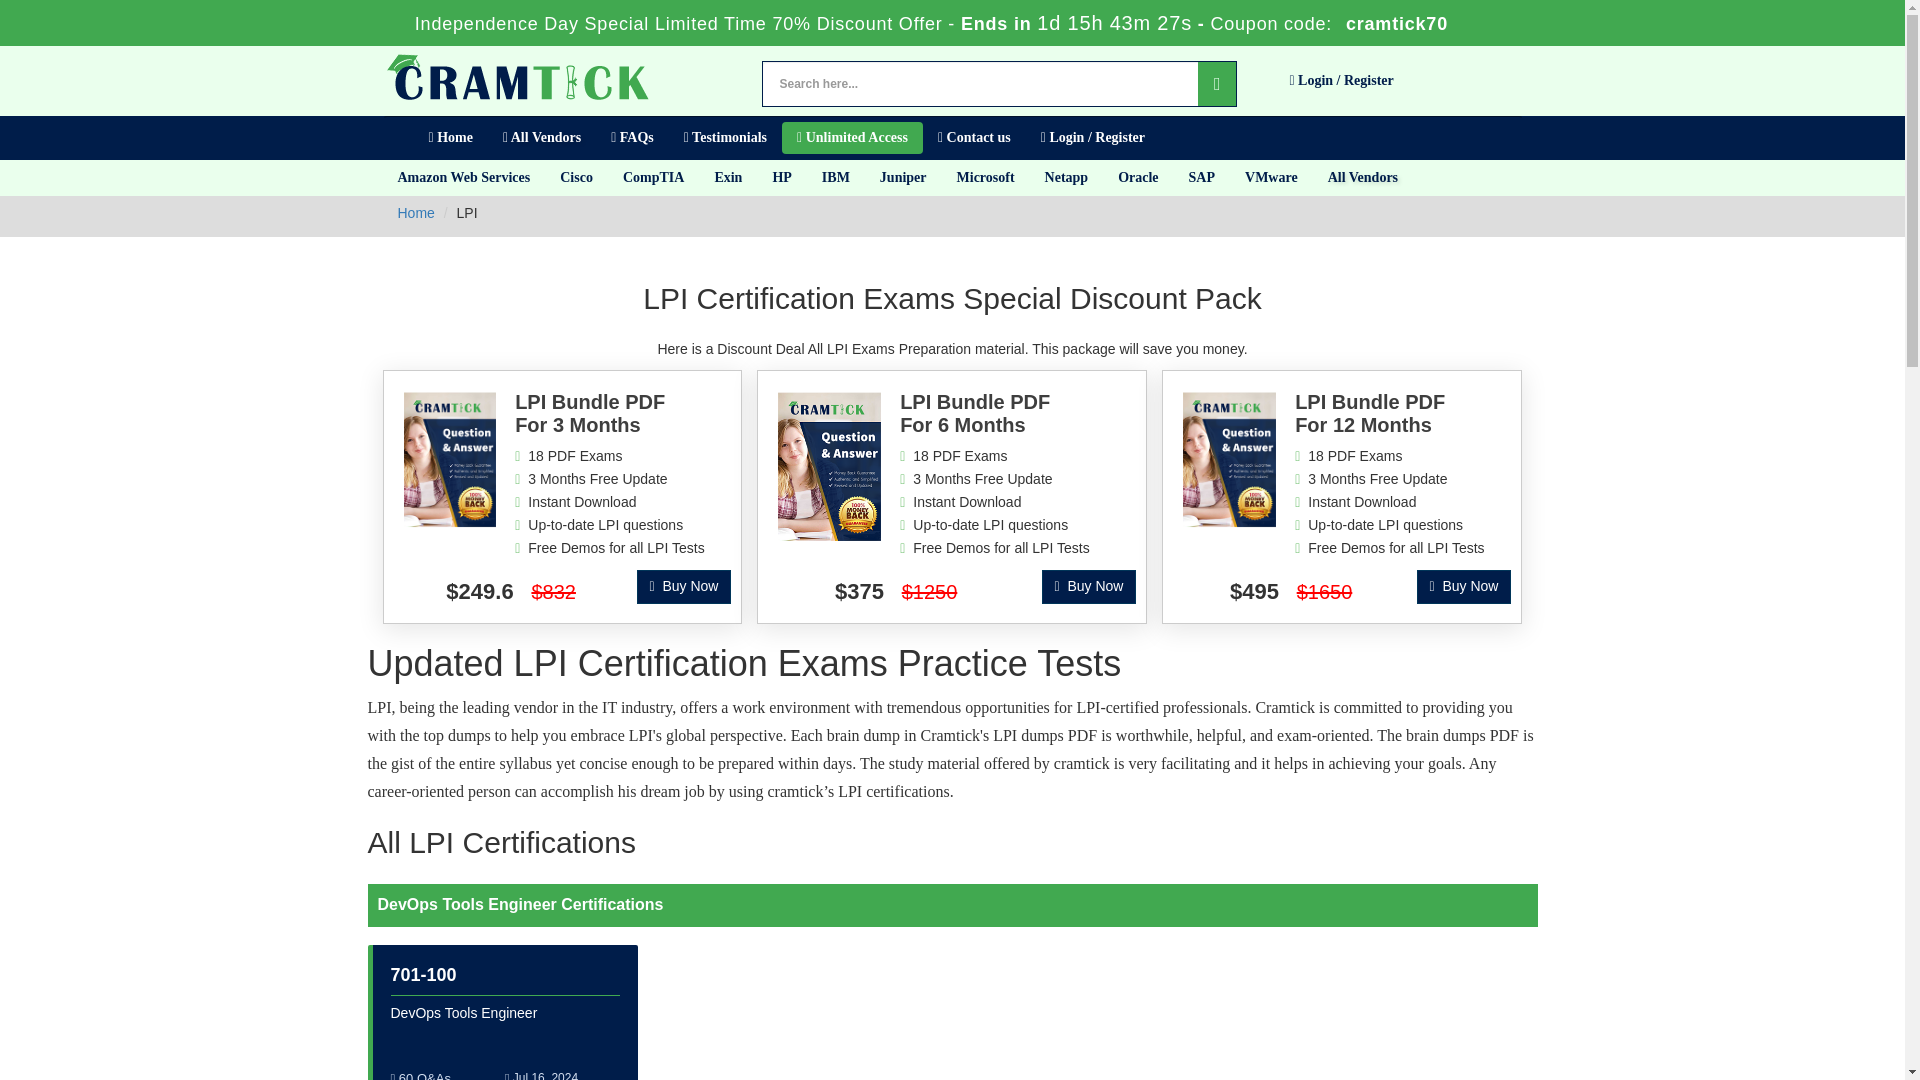 The width and height of the screenshot is (1920, 1080). Describe the element at coordinates (422, 974) in the screenshot. I see `701-100` at that location.